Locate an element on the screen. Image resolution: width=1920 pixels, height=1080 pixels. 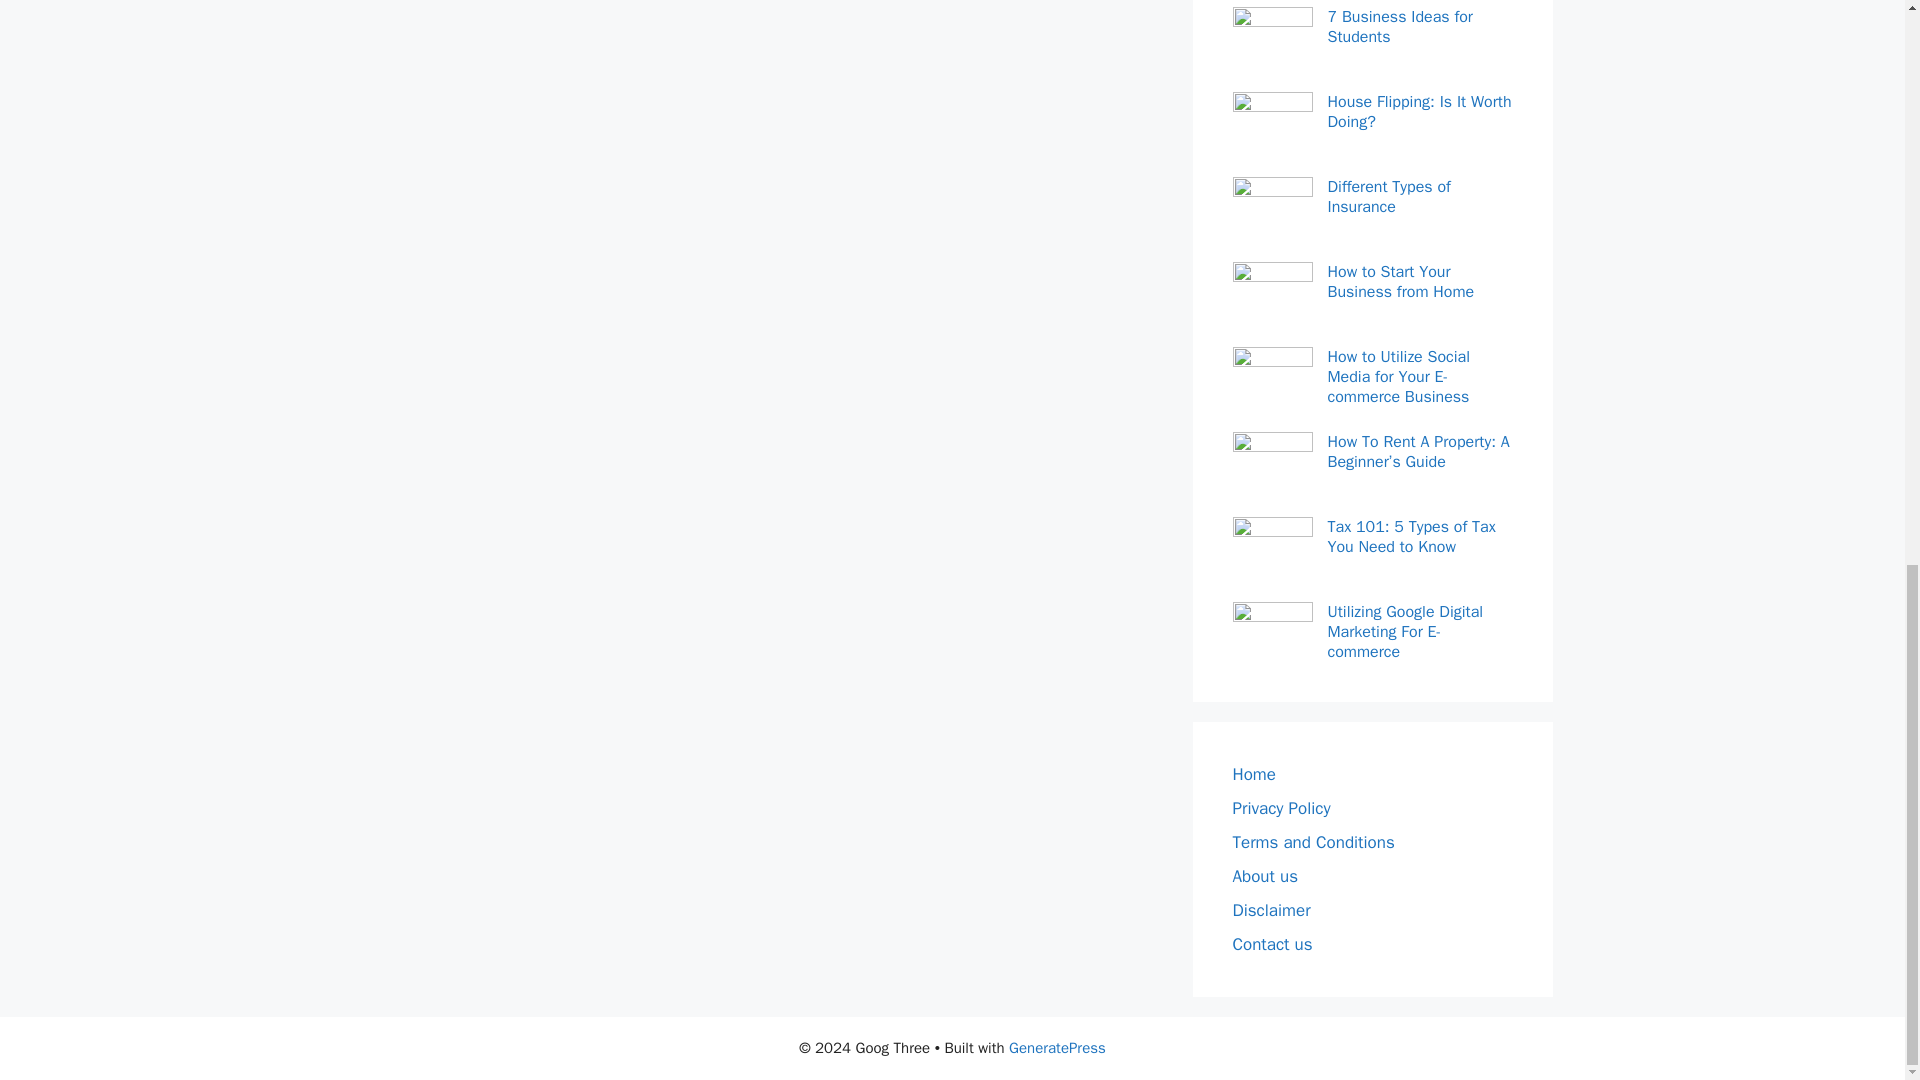
7 Business Ideas for Students  is located at coordinates (1420, 26).